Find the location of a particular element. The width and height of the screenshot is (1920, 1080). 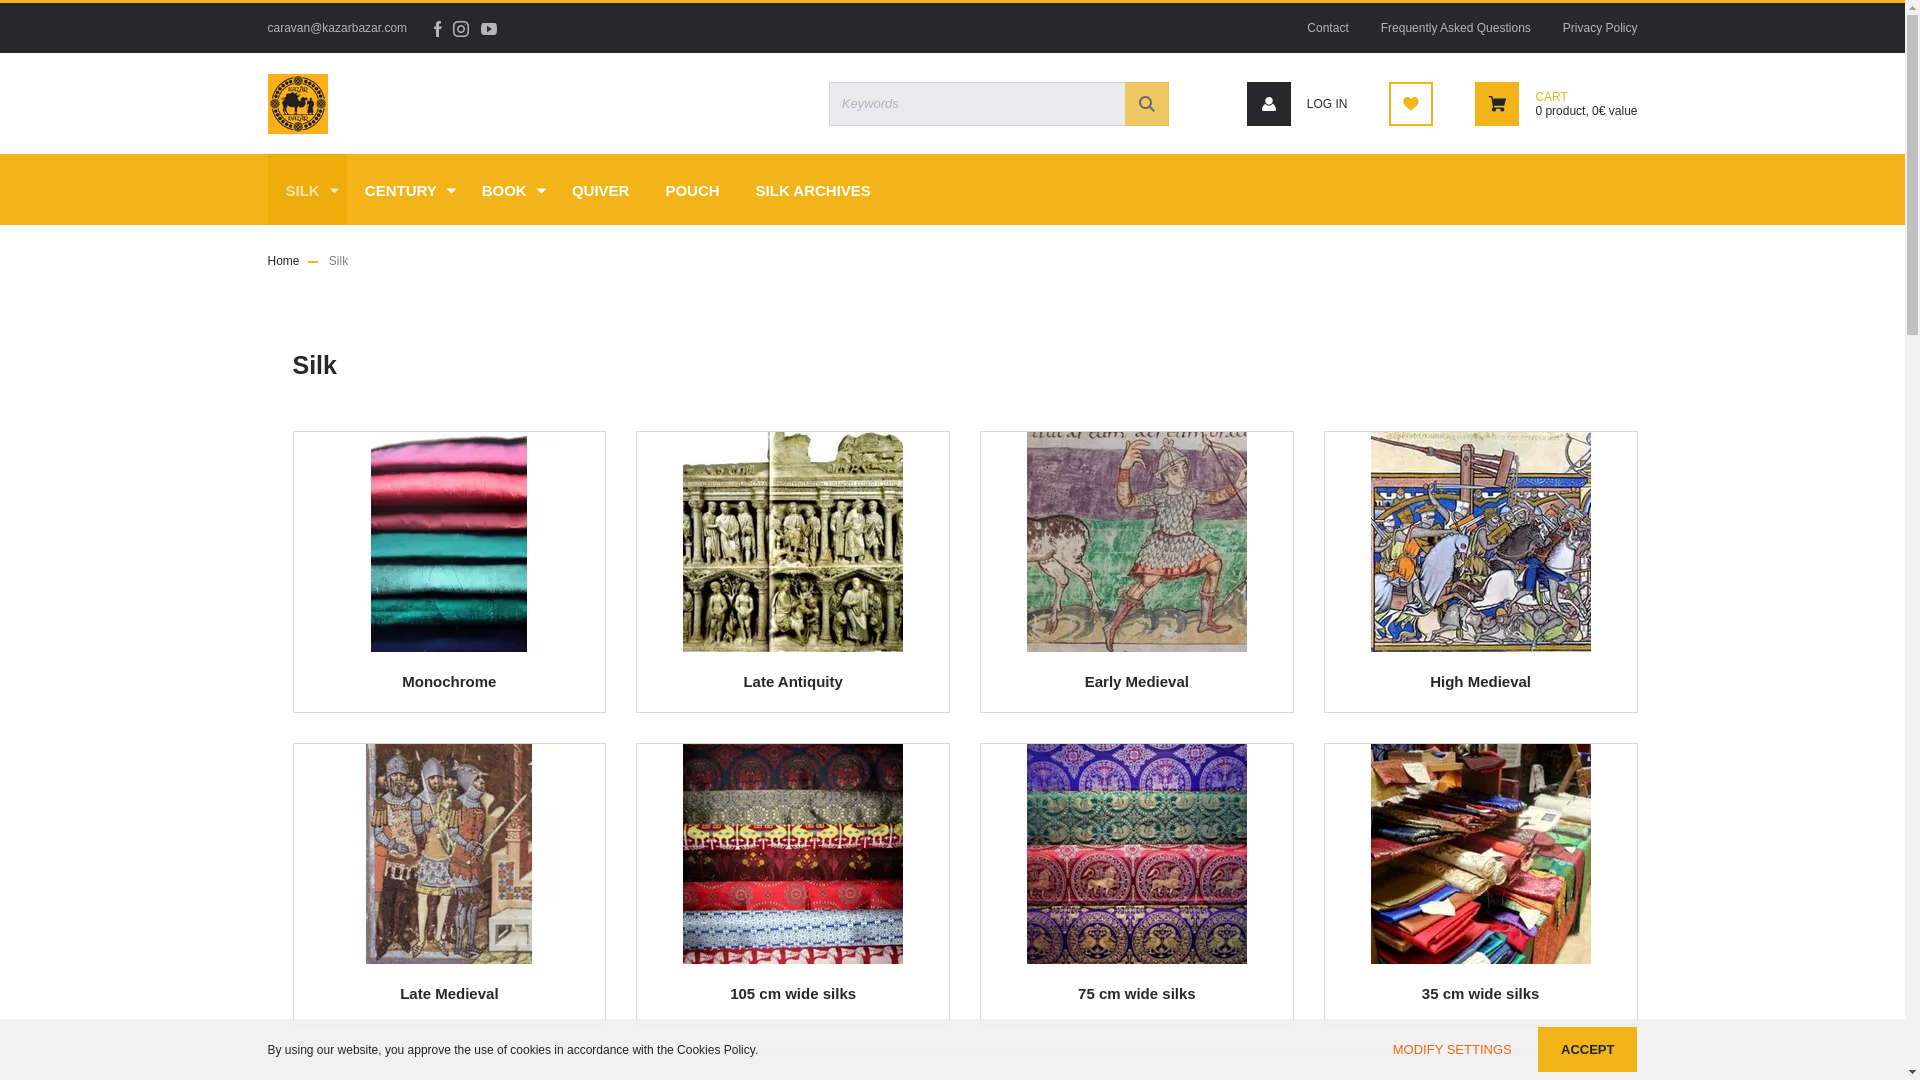

Late Antiquity is located at coordinates (792, 542).